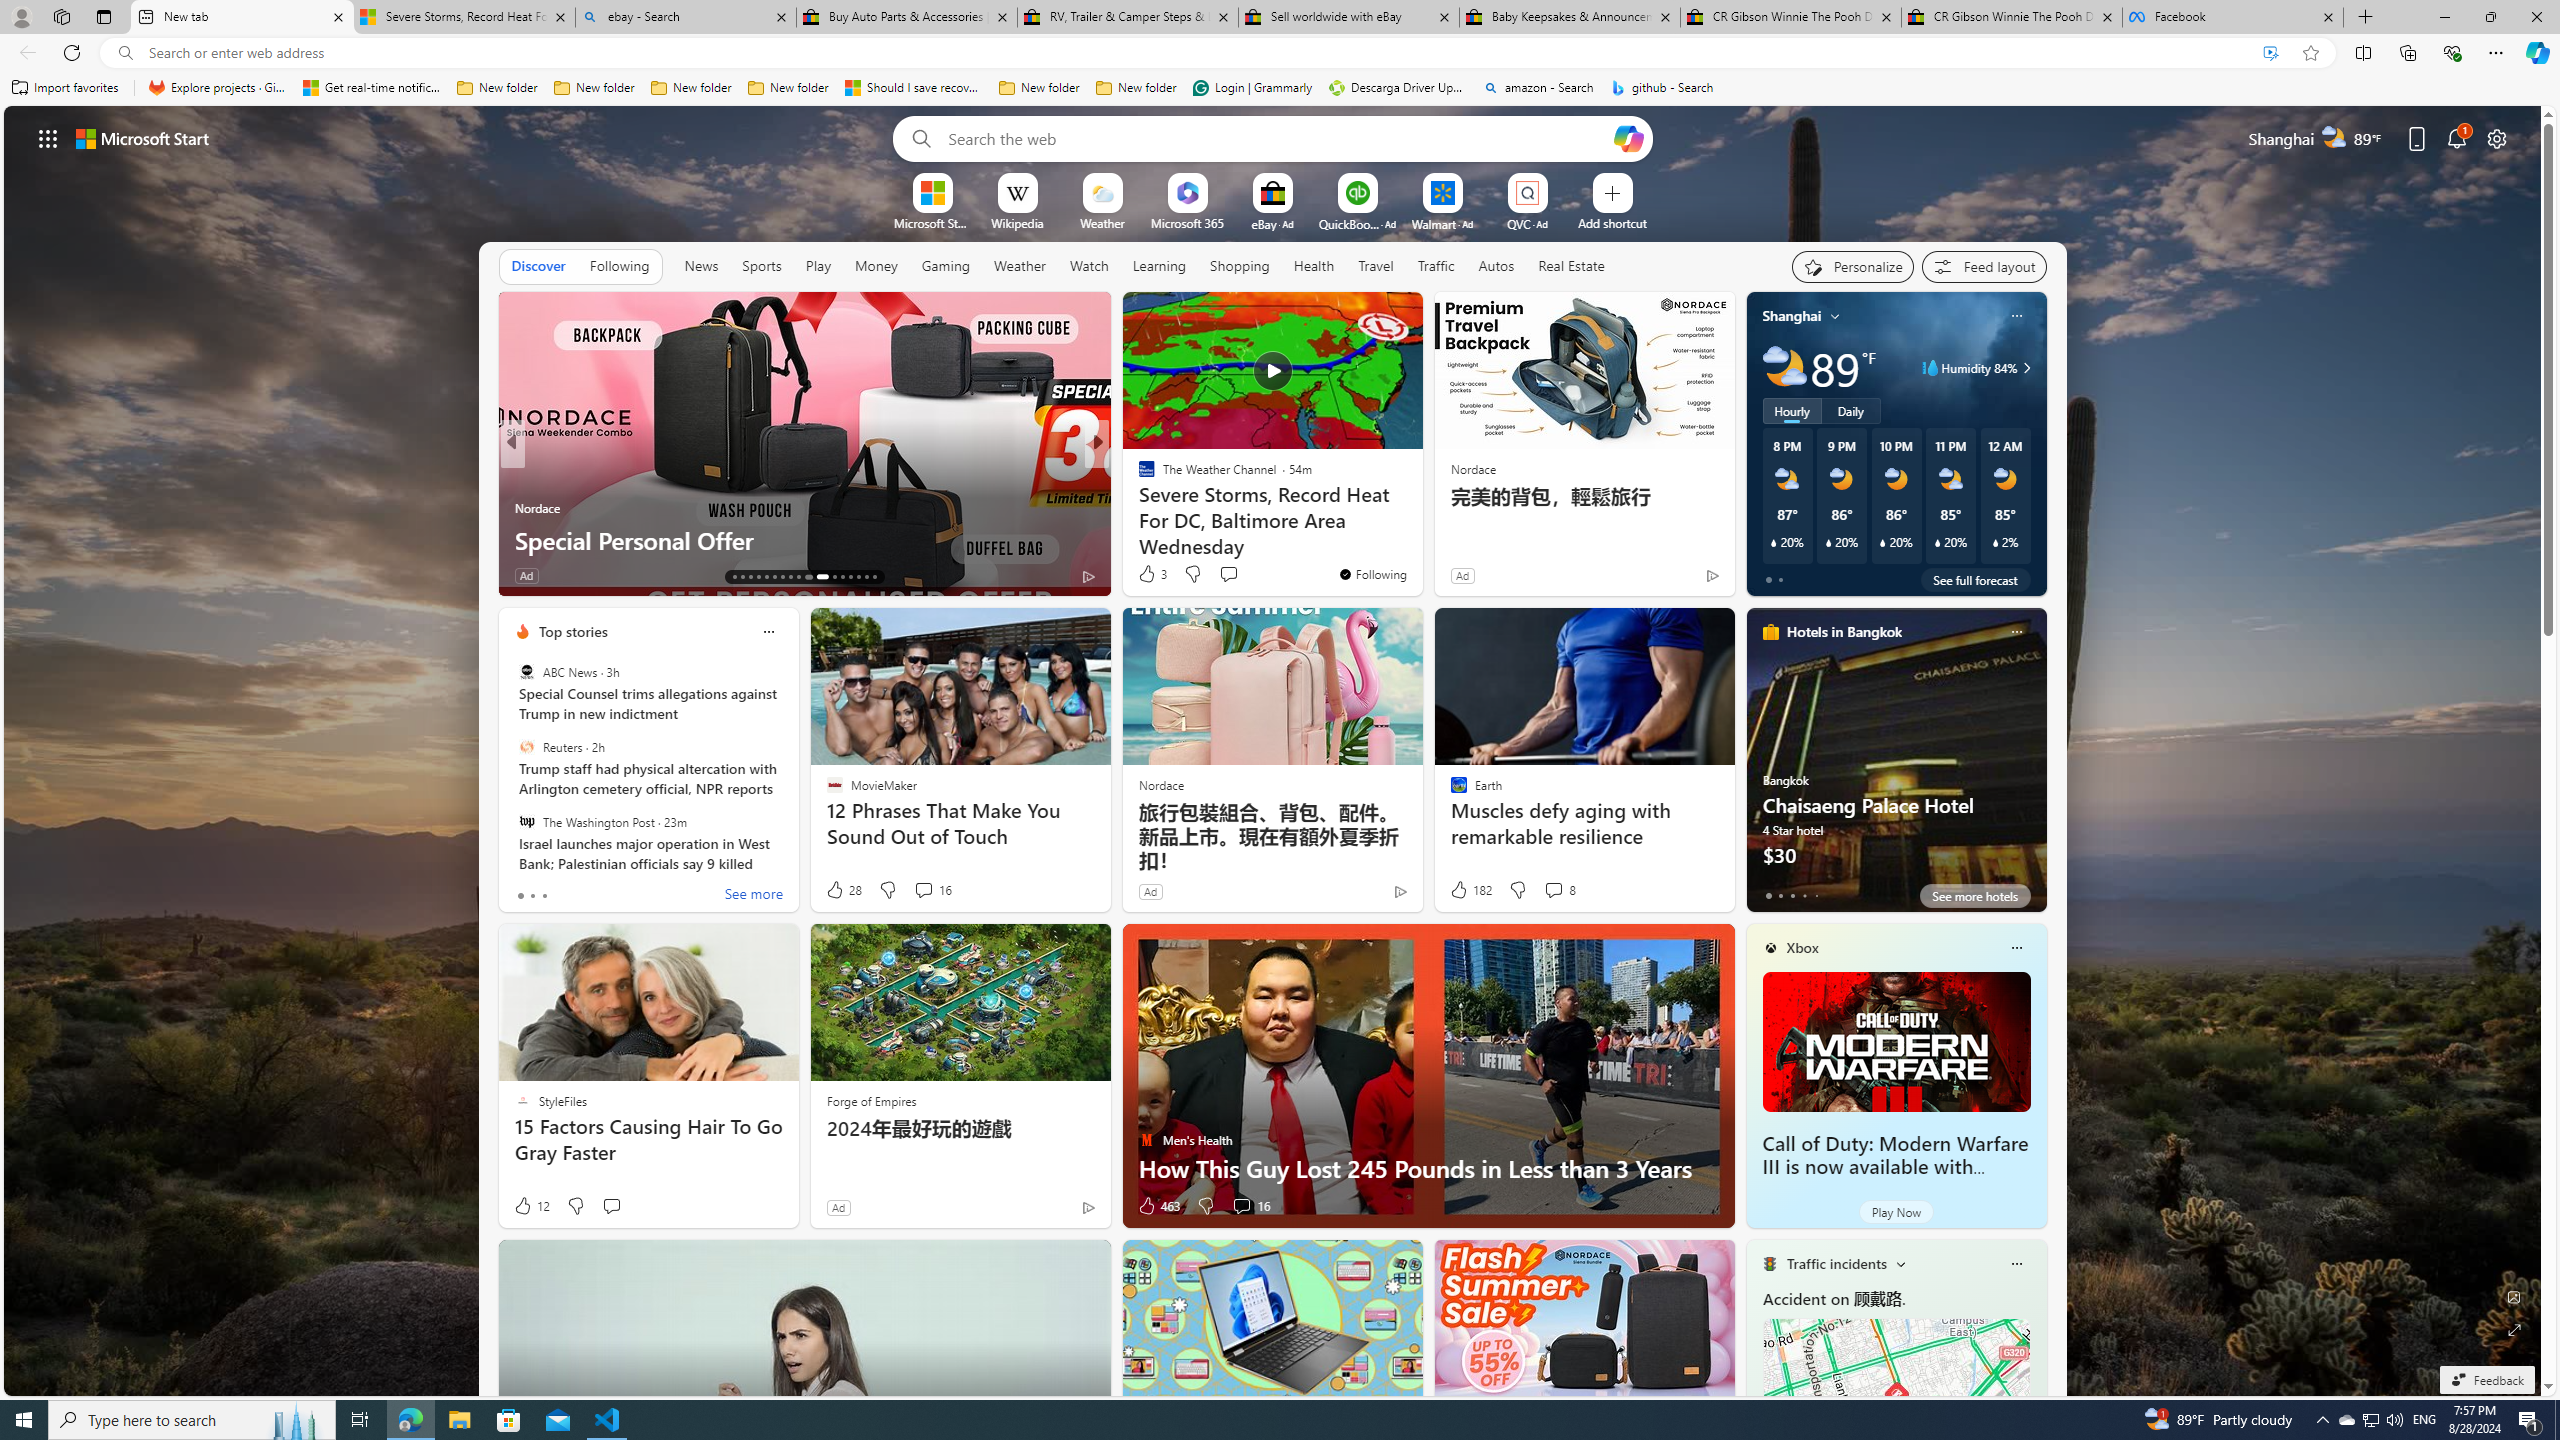  I want to click on Add this page to favorites (Ctrl+D), so click(2312, 53).